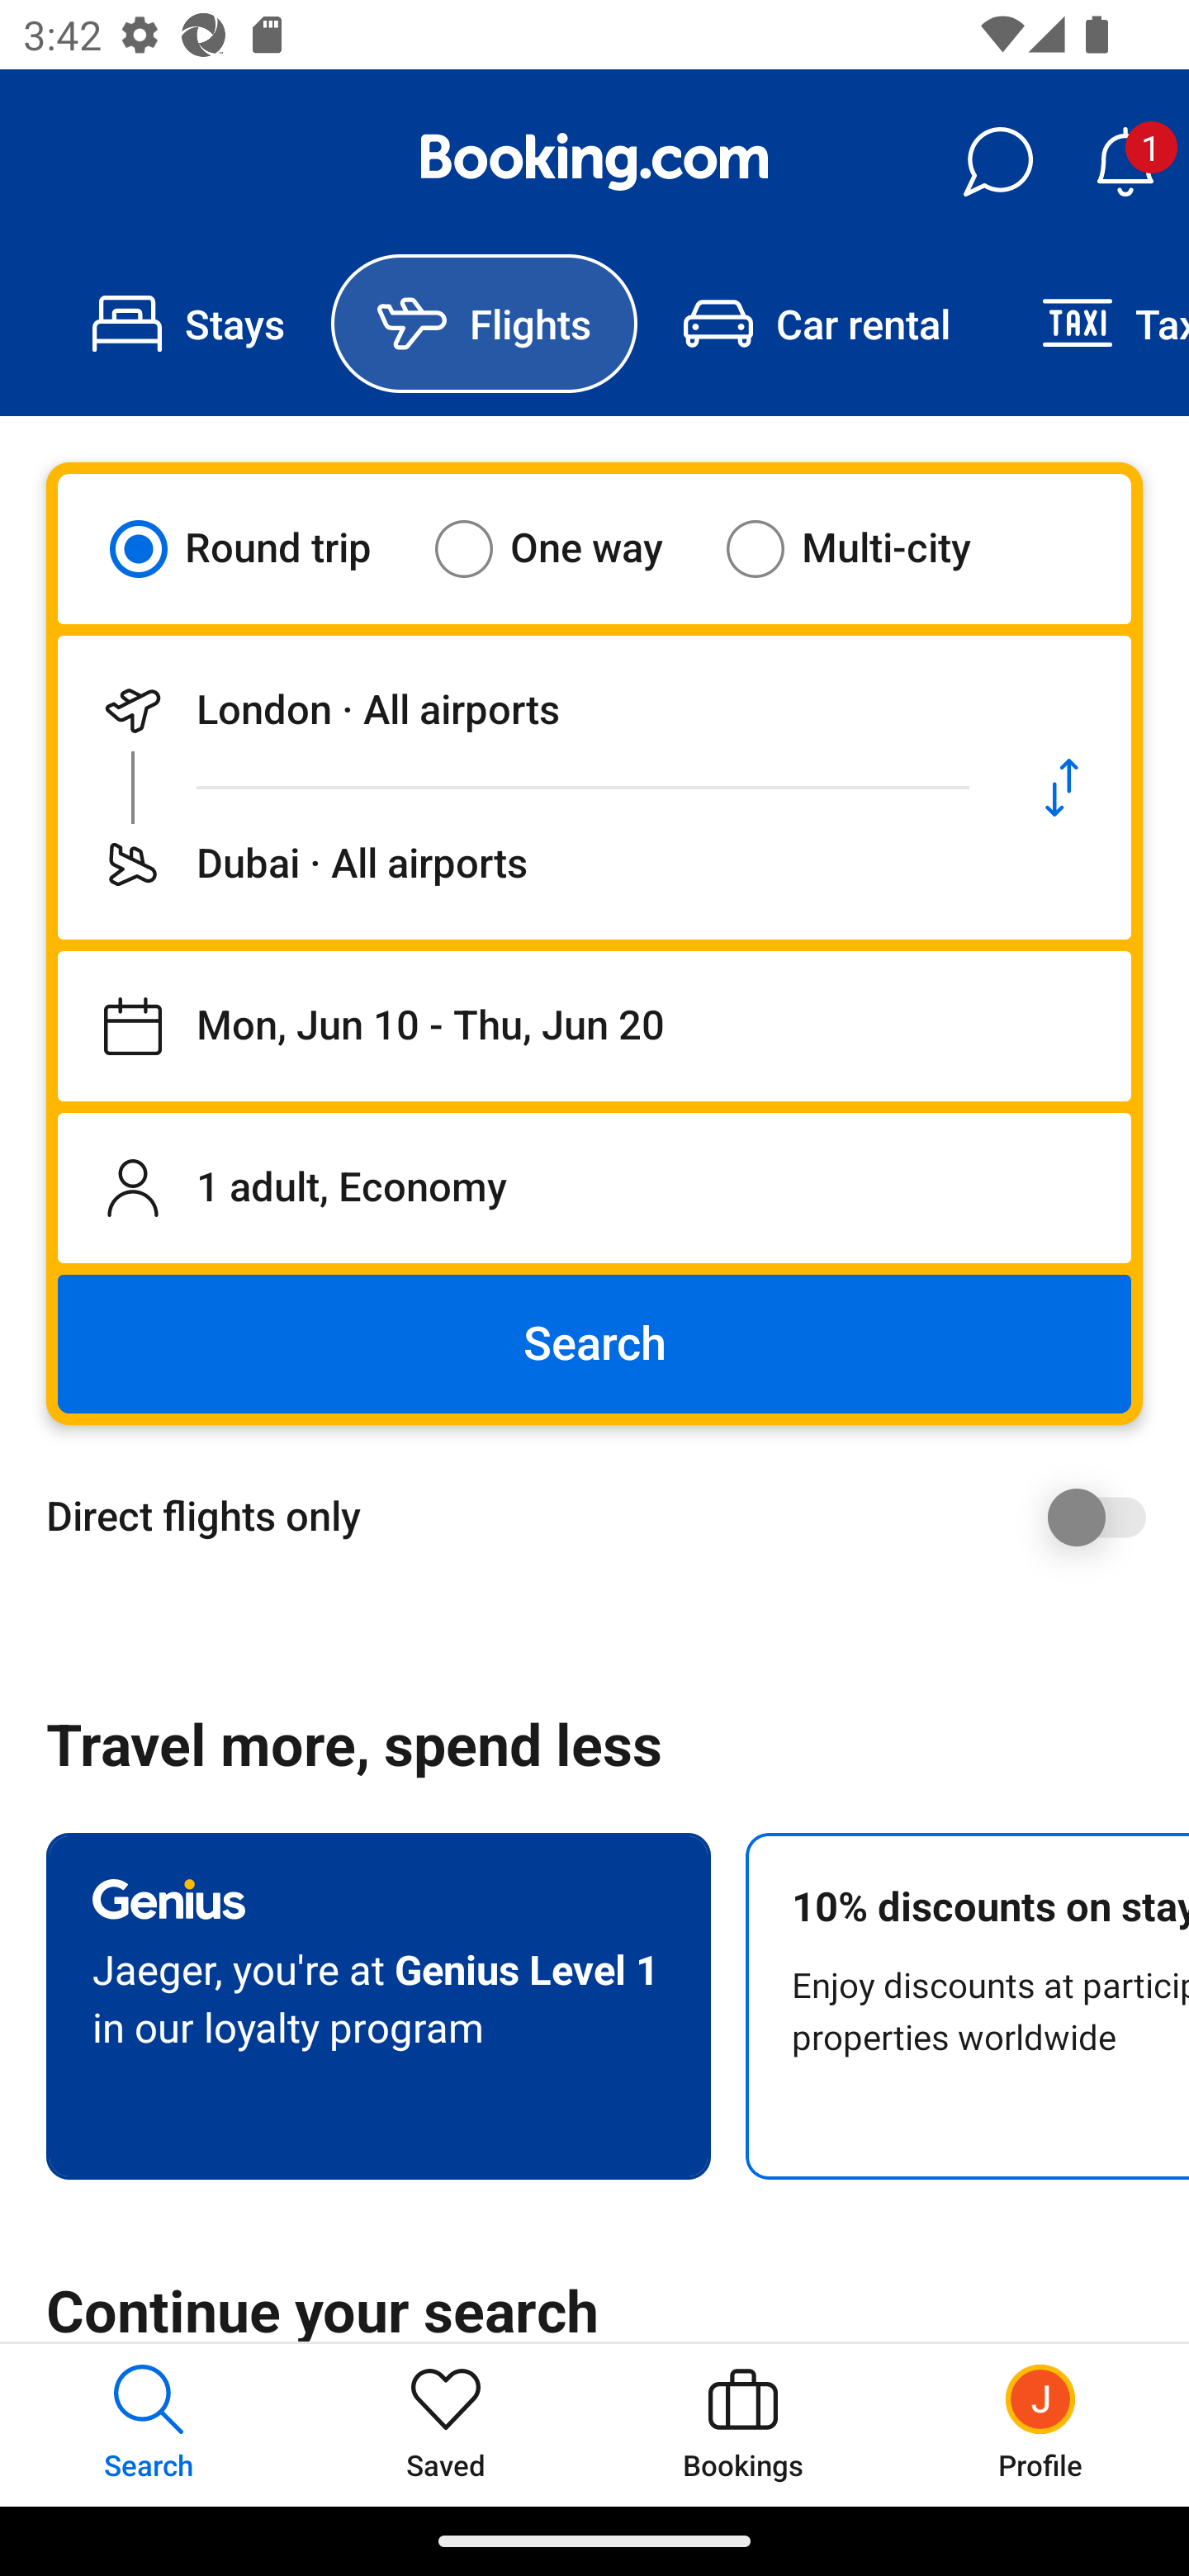 This screenshot has width=1189, height=2576. Describe the element at coordinates (869, 548) in the screenshot. I see `Multi-city` at that location.